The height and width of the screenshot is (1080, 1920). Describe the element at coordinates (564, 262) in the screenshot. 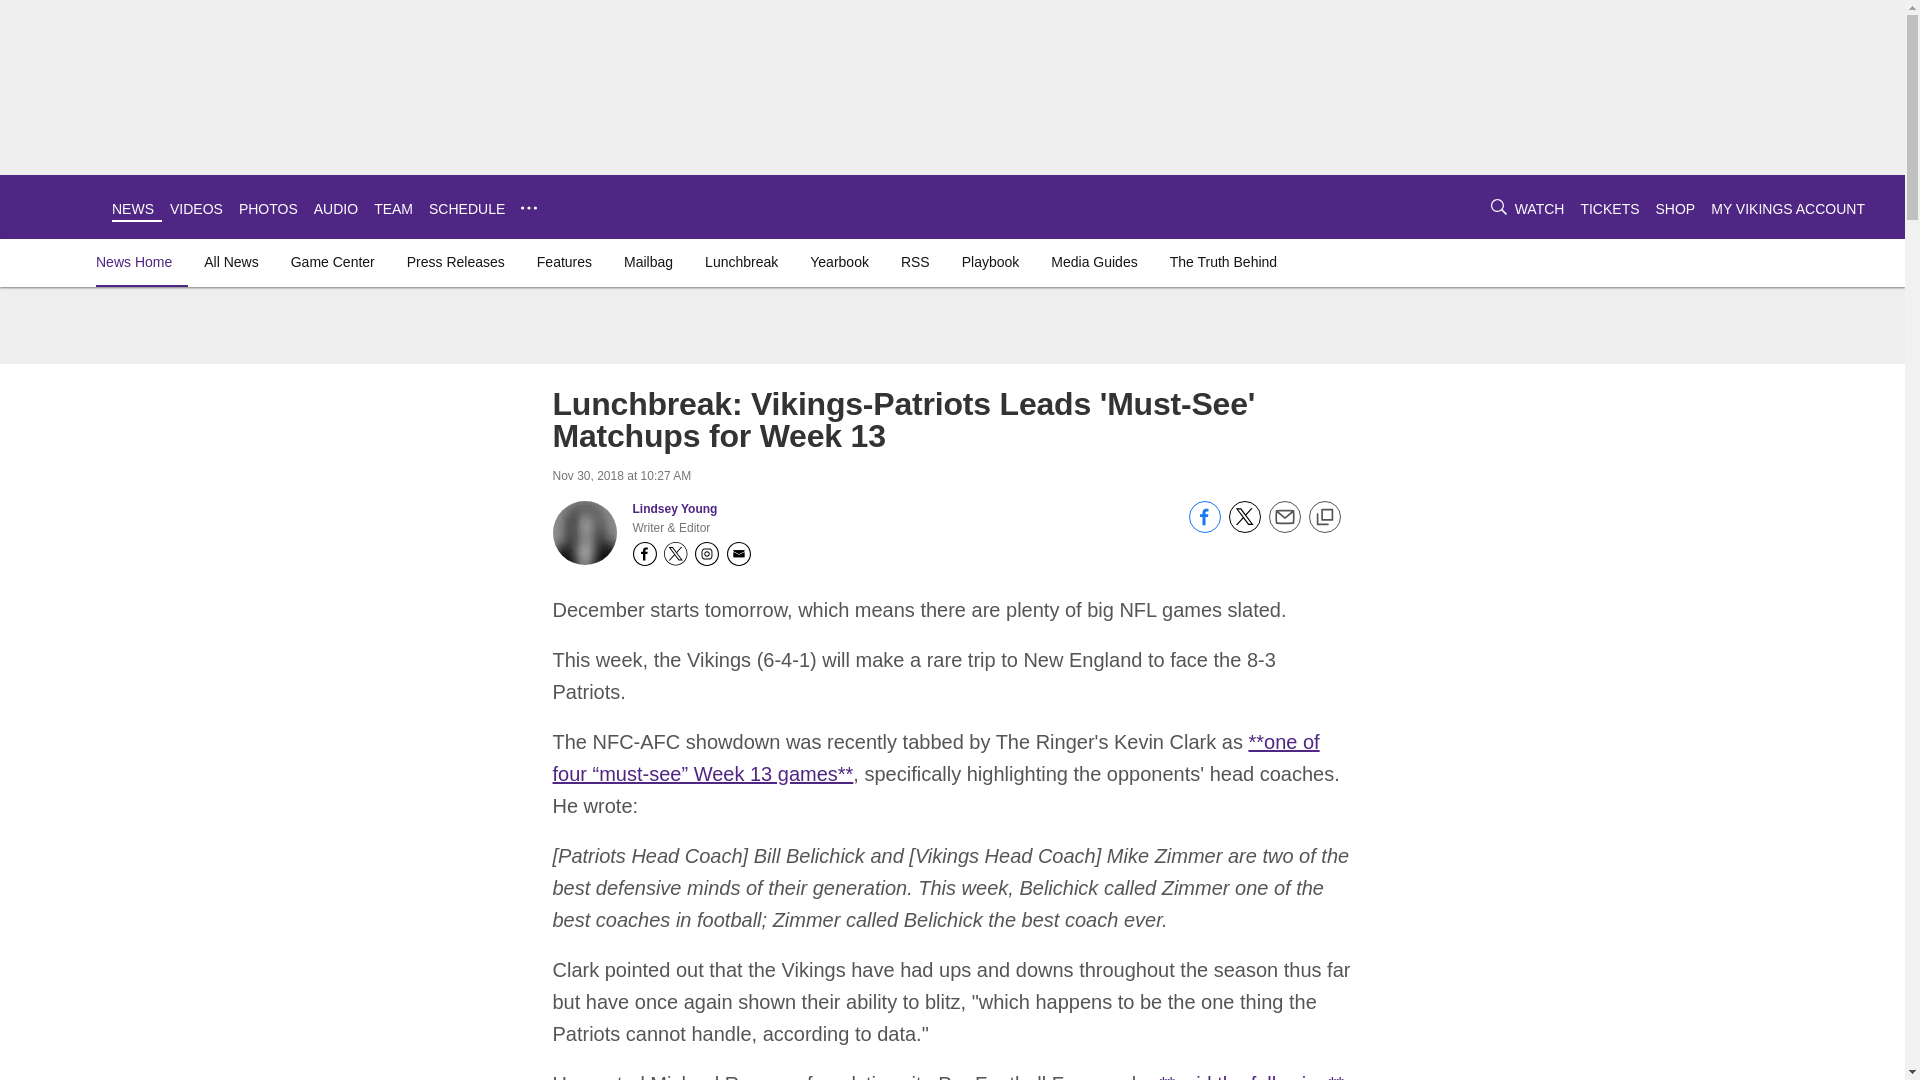

I see `Features` at that location.